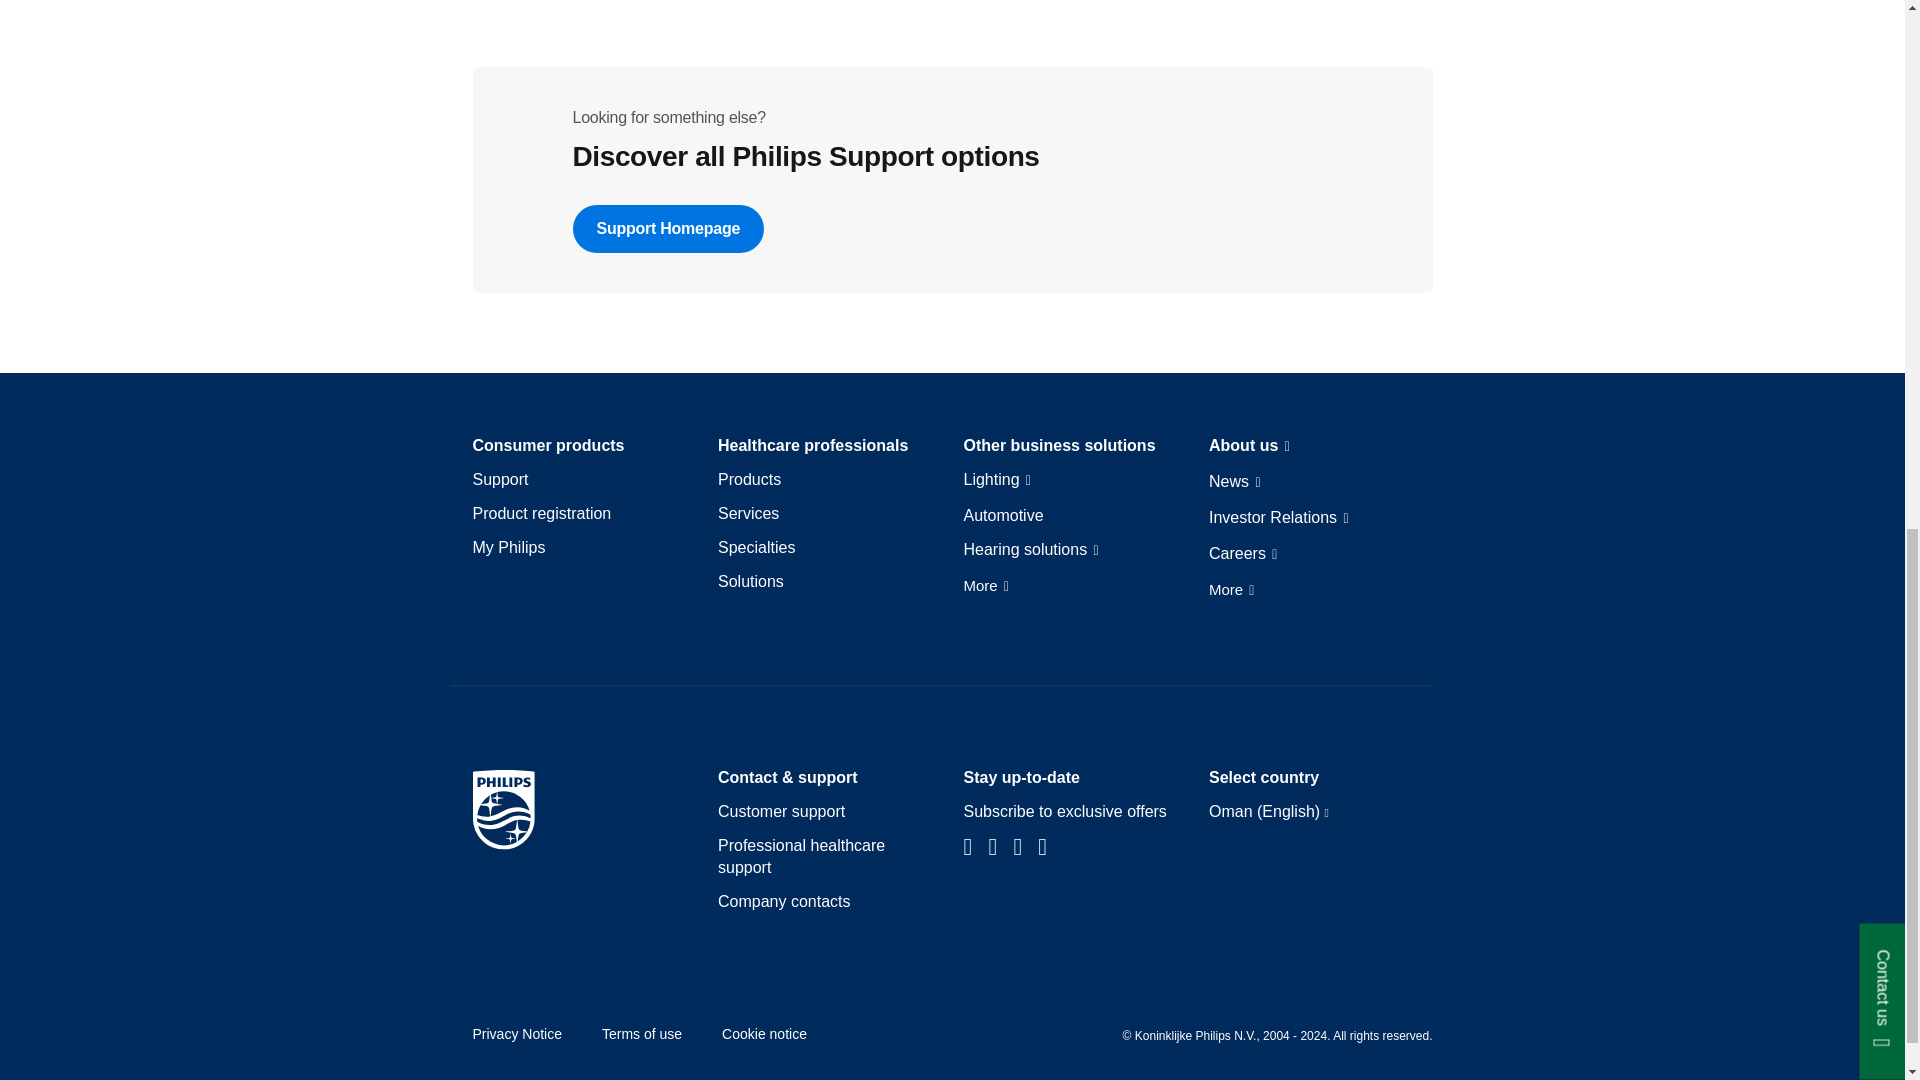 Image resolution: width=1920 pixels, height=1080 pixels. Describe the element at coordinates (750, 480) in the screenshot. I see `Products` at that location.